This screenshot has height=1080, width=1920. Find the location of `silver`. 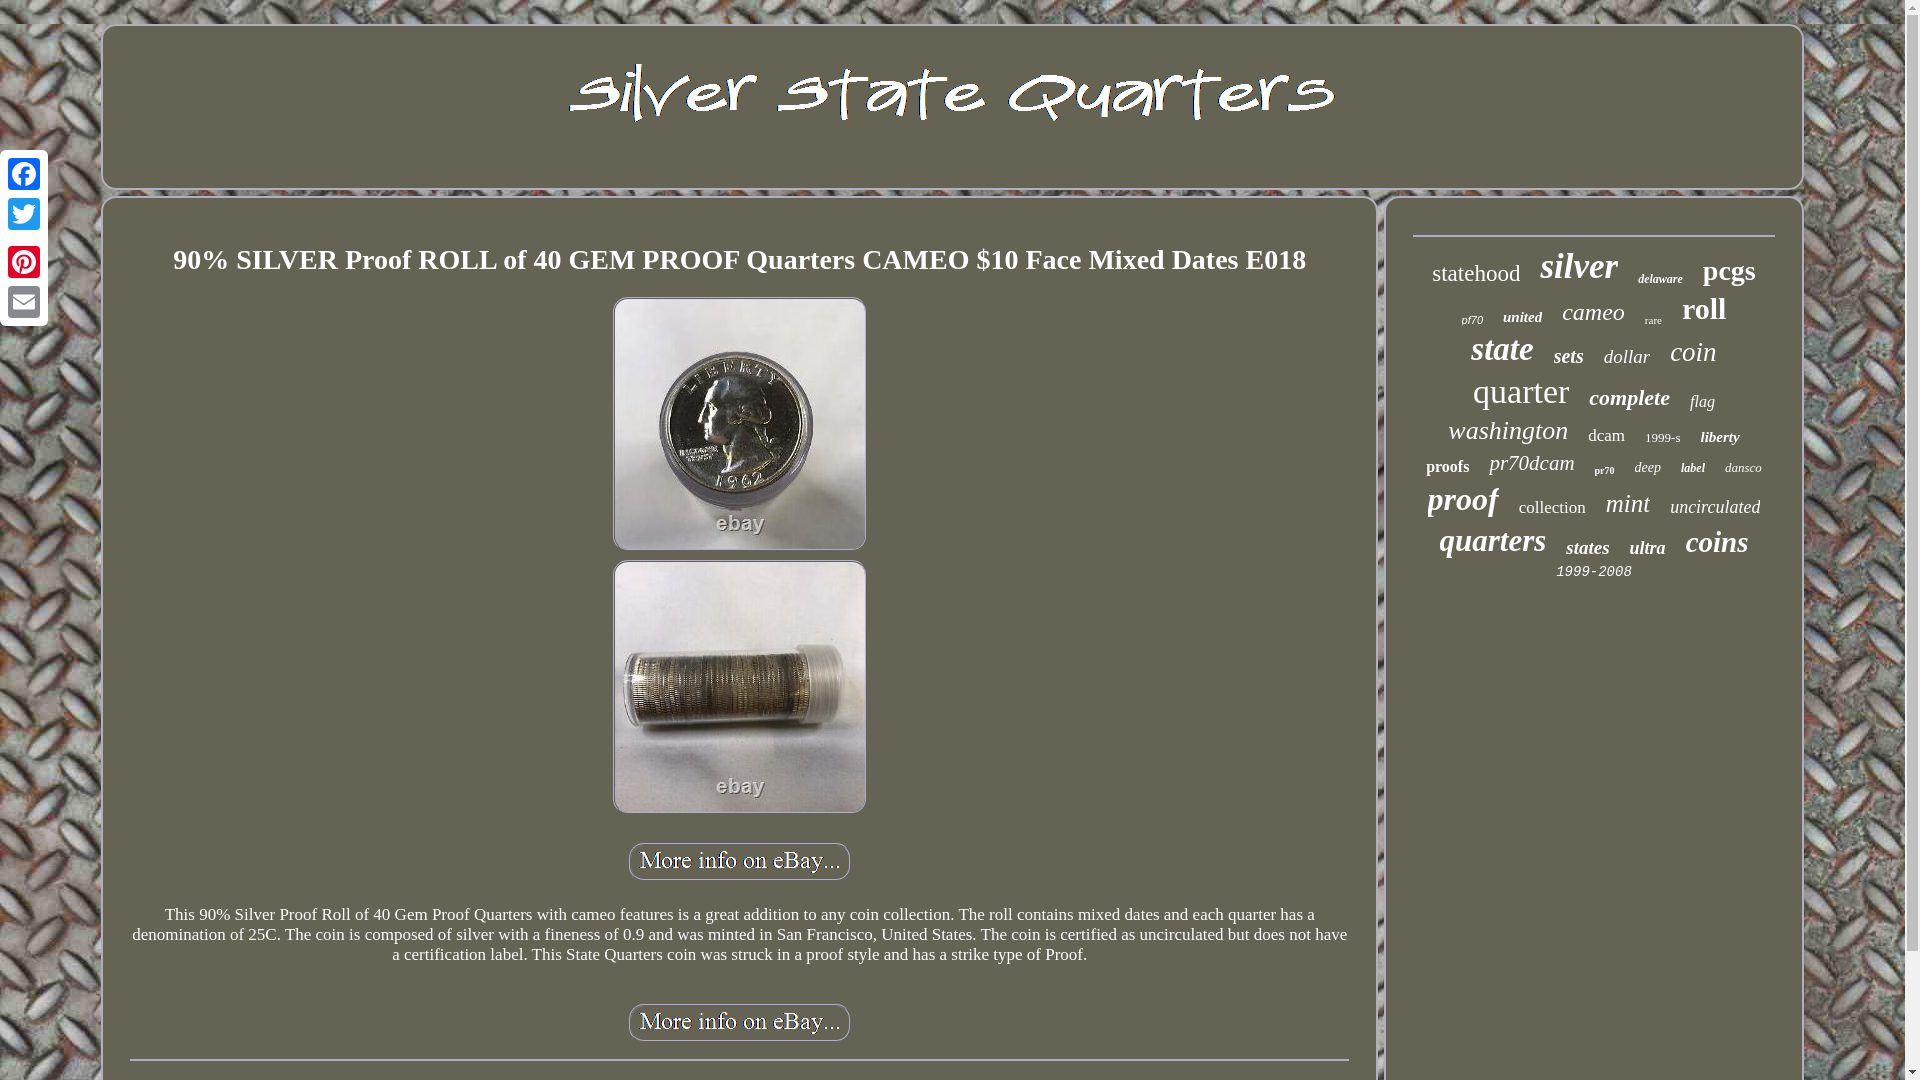

silver is located at coordinates (1578, 267).